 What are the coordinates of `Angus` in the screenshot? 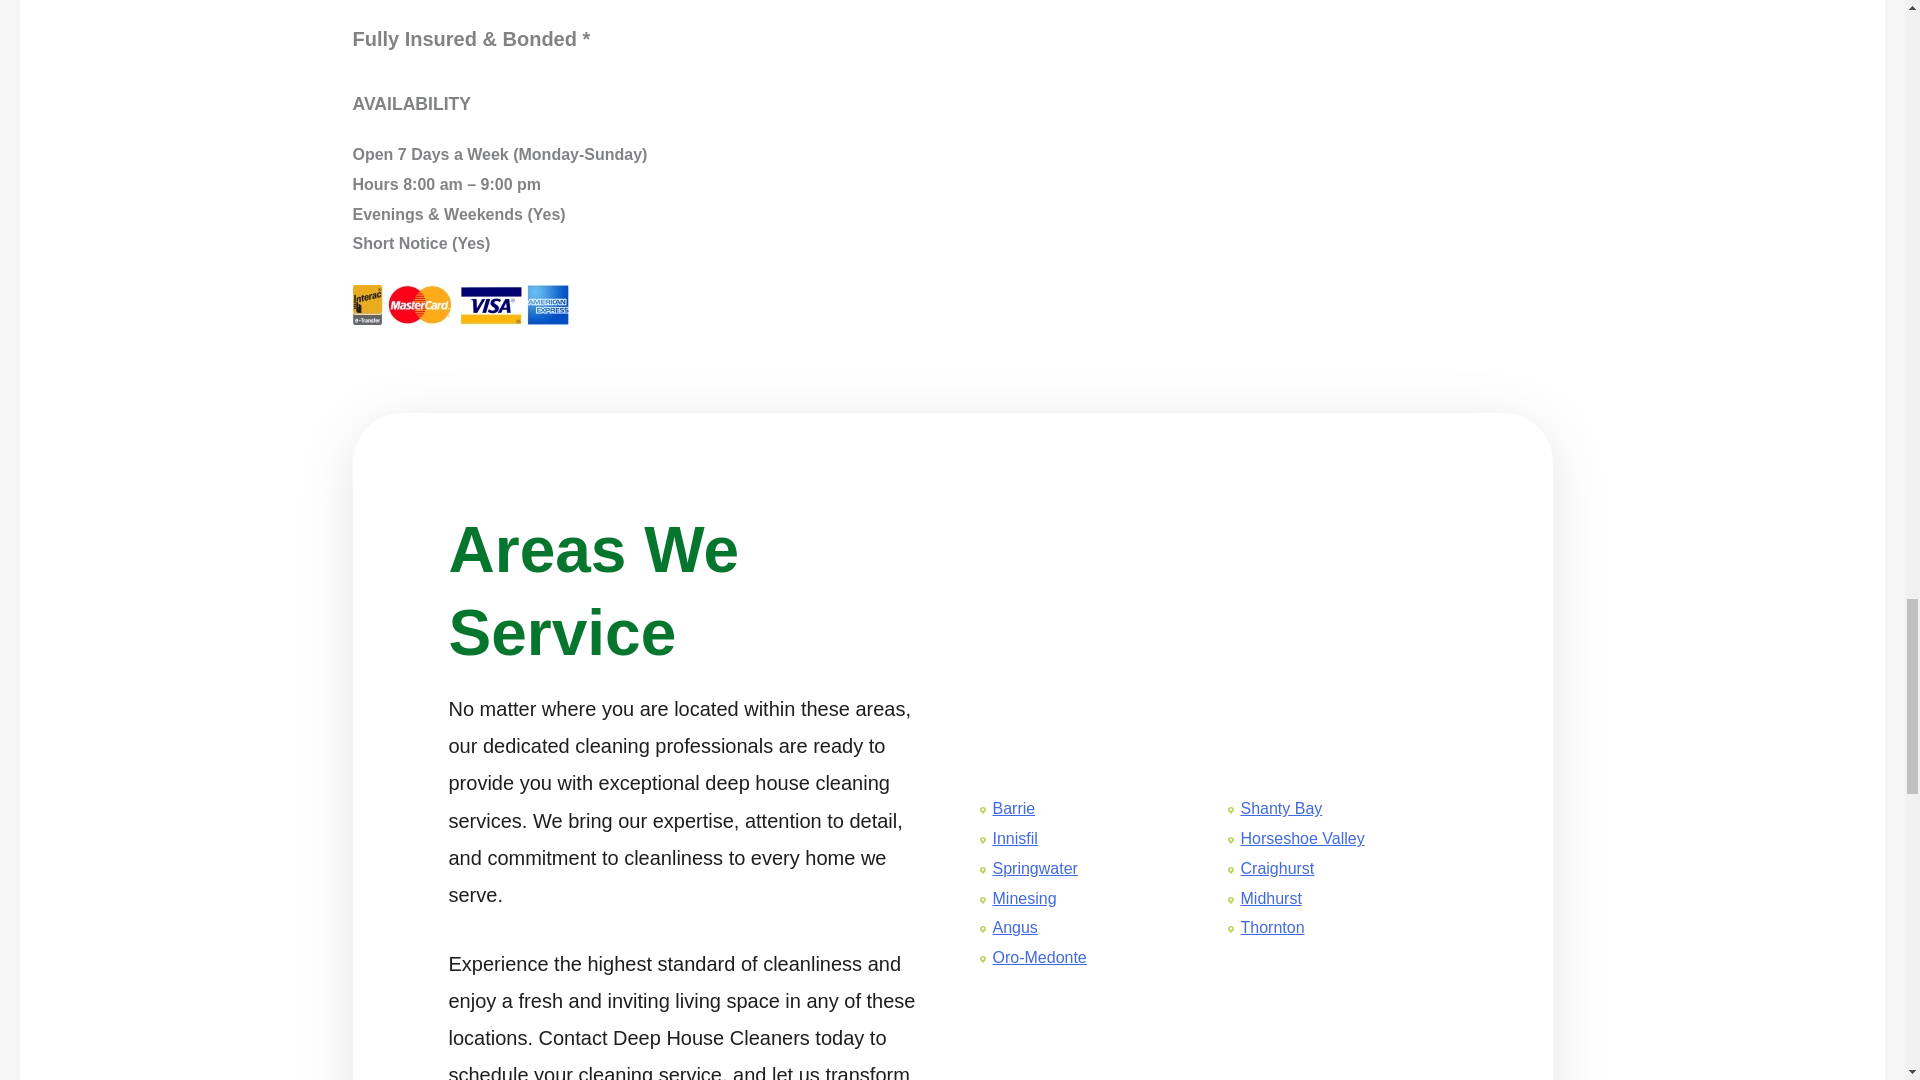 It's located at (1014, 928).